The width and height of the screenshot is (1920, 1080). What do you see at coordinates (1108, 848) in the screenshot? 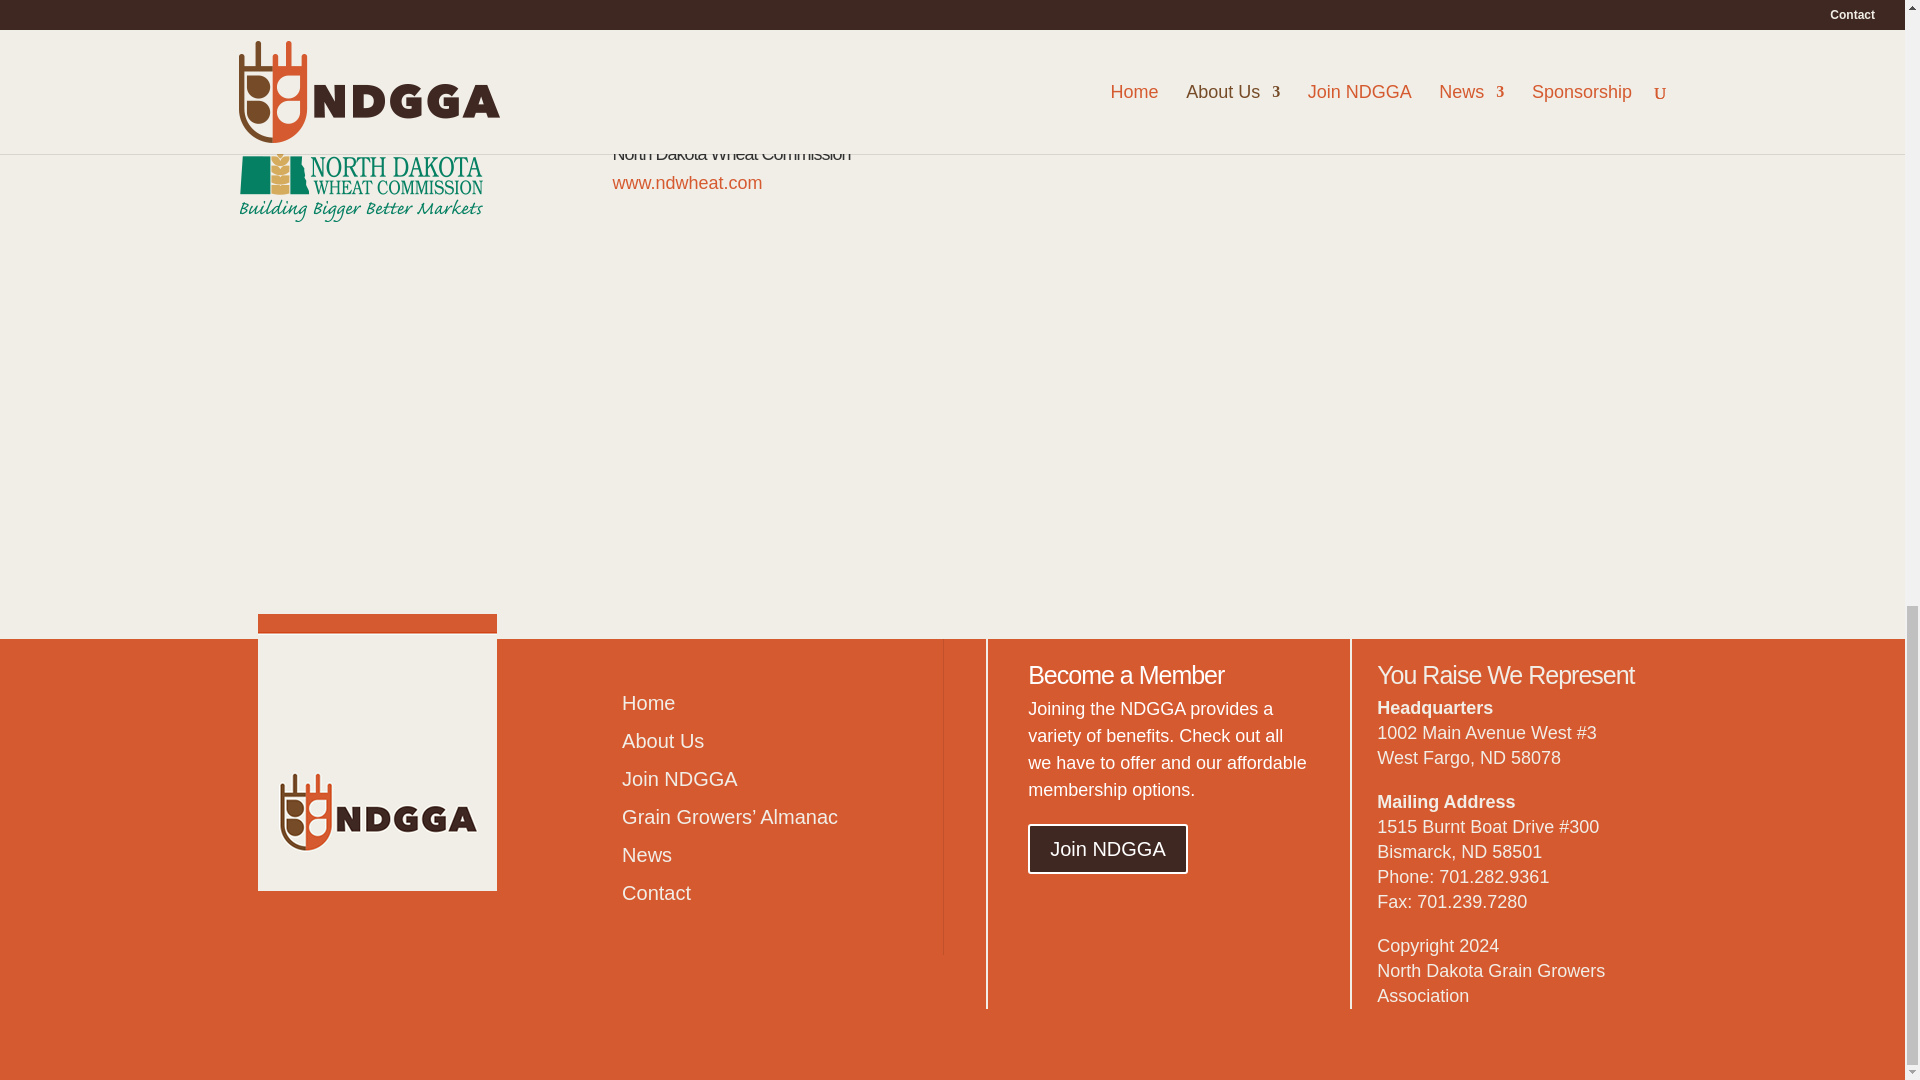
I see `Join NDGGA` at bounding box center [1108, 848].